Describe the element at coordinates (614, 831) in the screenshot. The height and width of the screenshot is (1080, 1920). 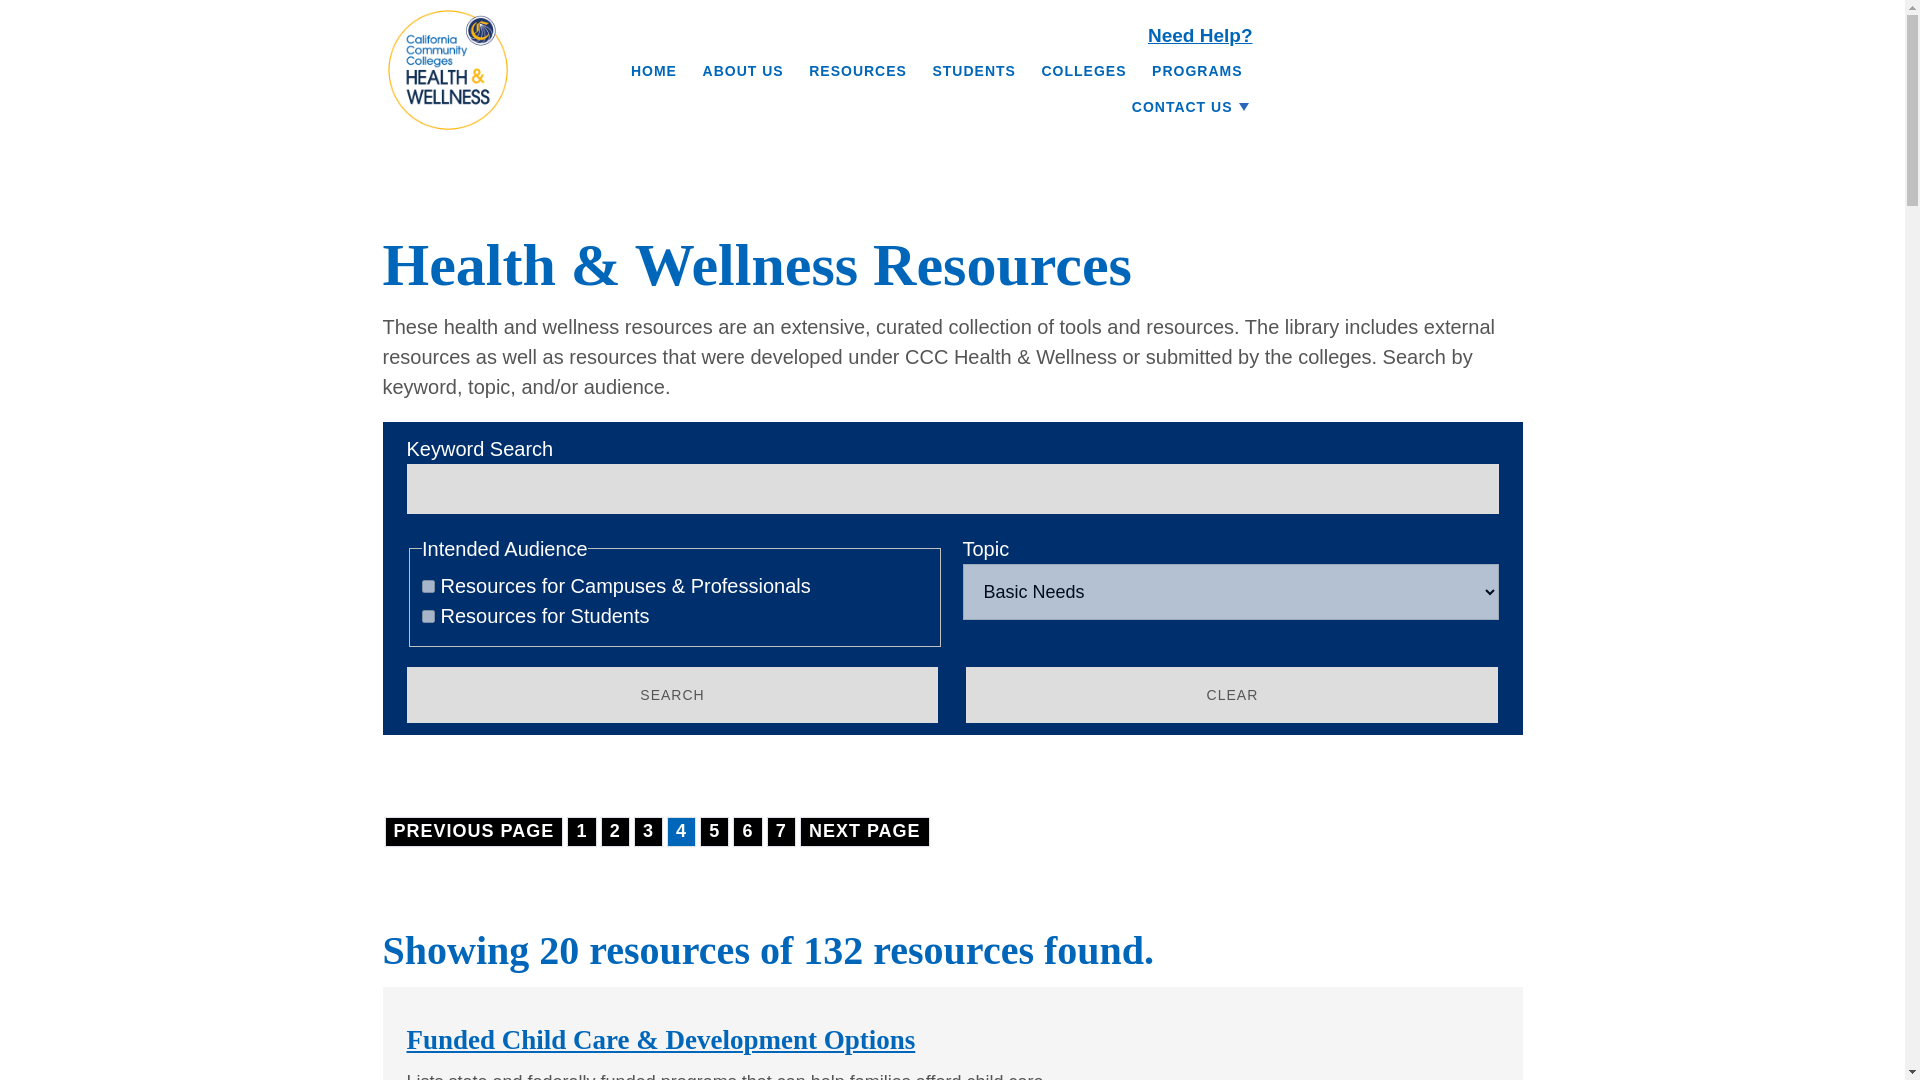
I see `2` at that location.